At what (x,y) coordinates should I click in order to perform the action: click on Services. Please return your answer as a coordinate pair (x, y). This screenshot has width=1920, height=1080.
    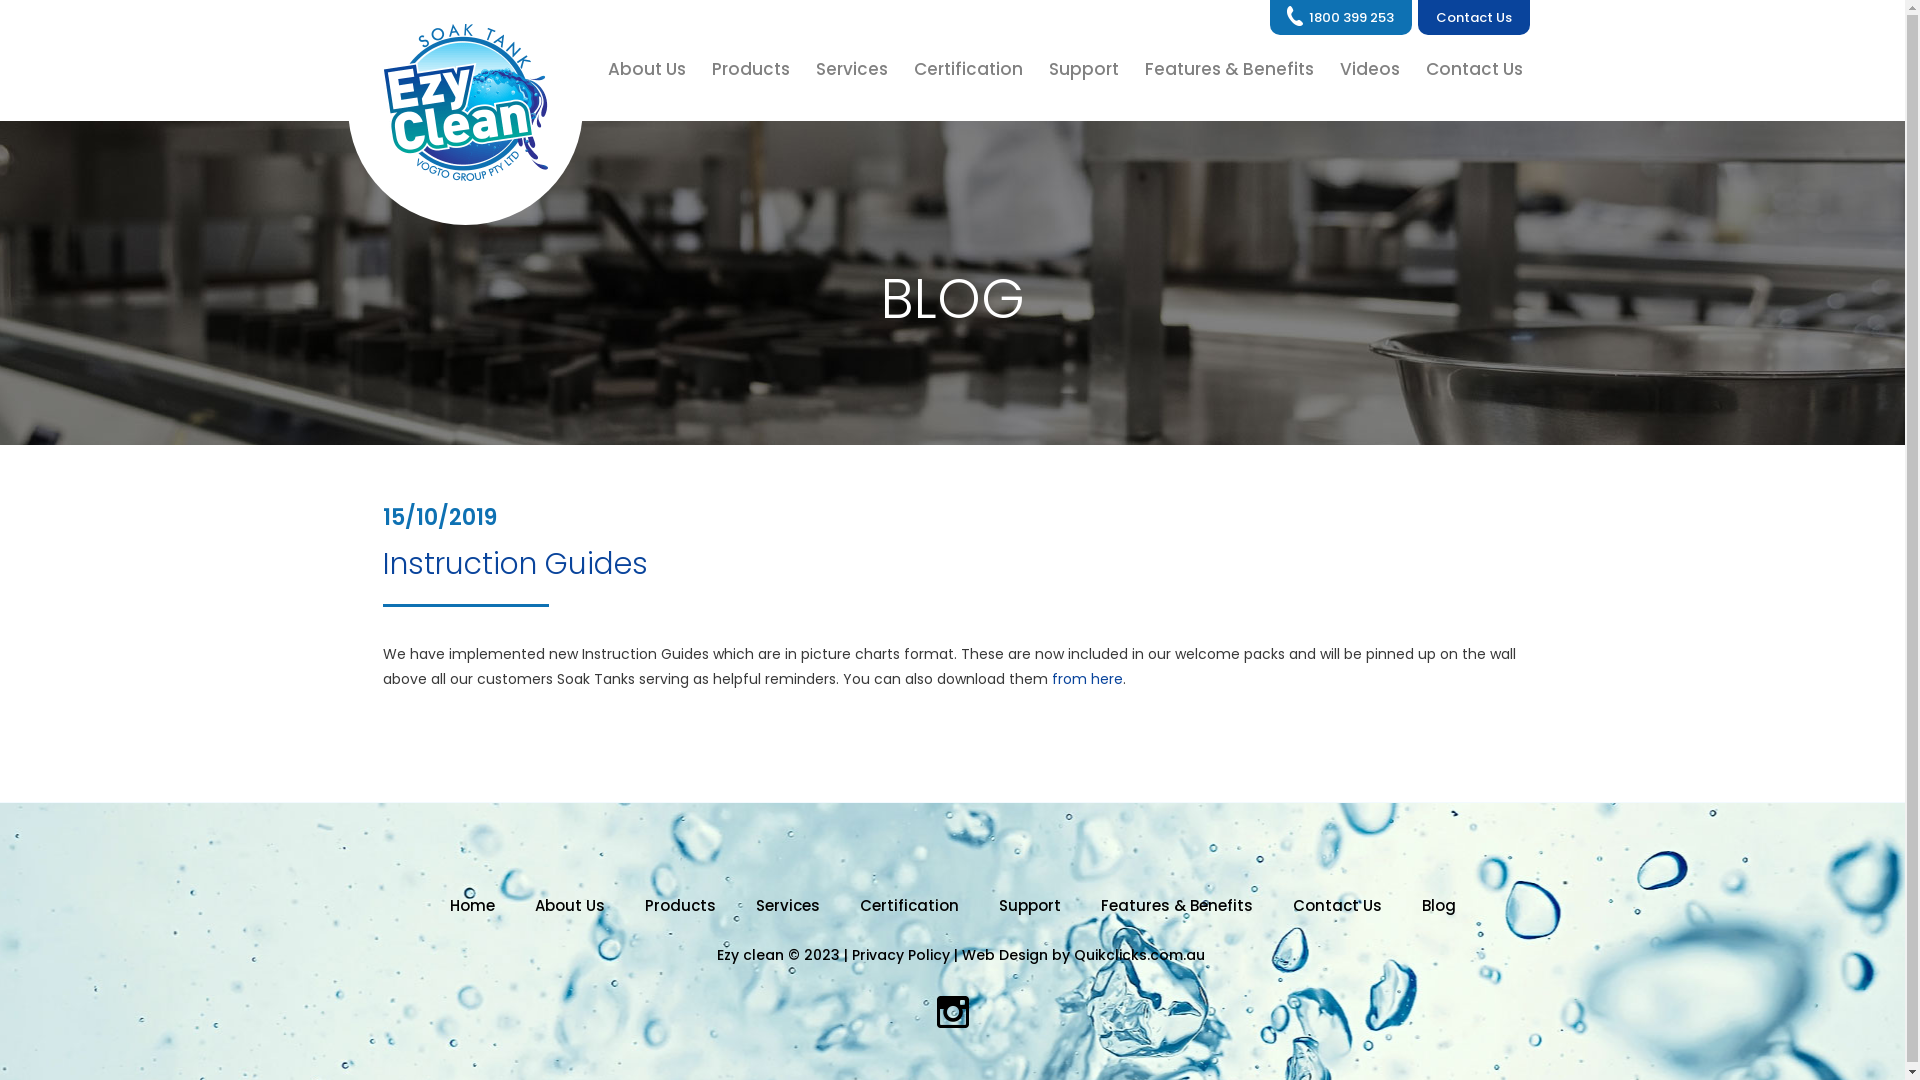
    Looking at the image, I should click on (788, 906).